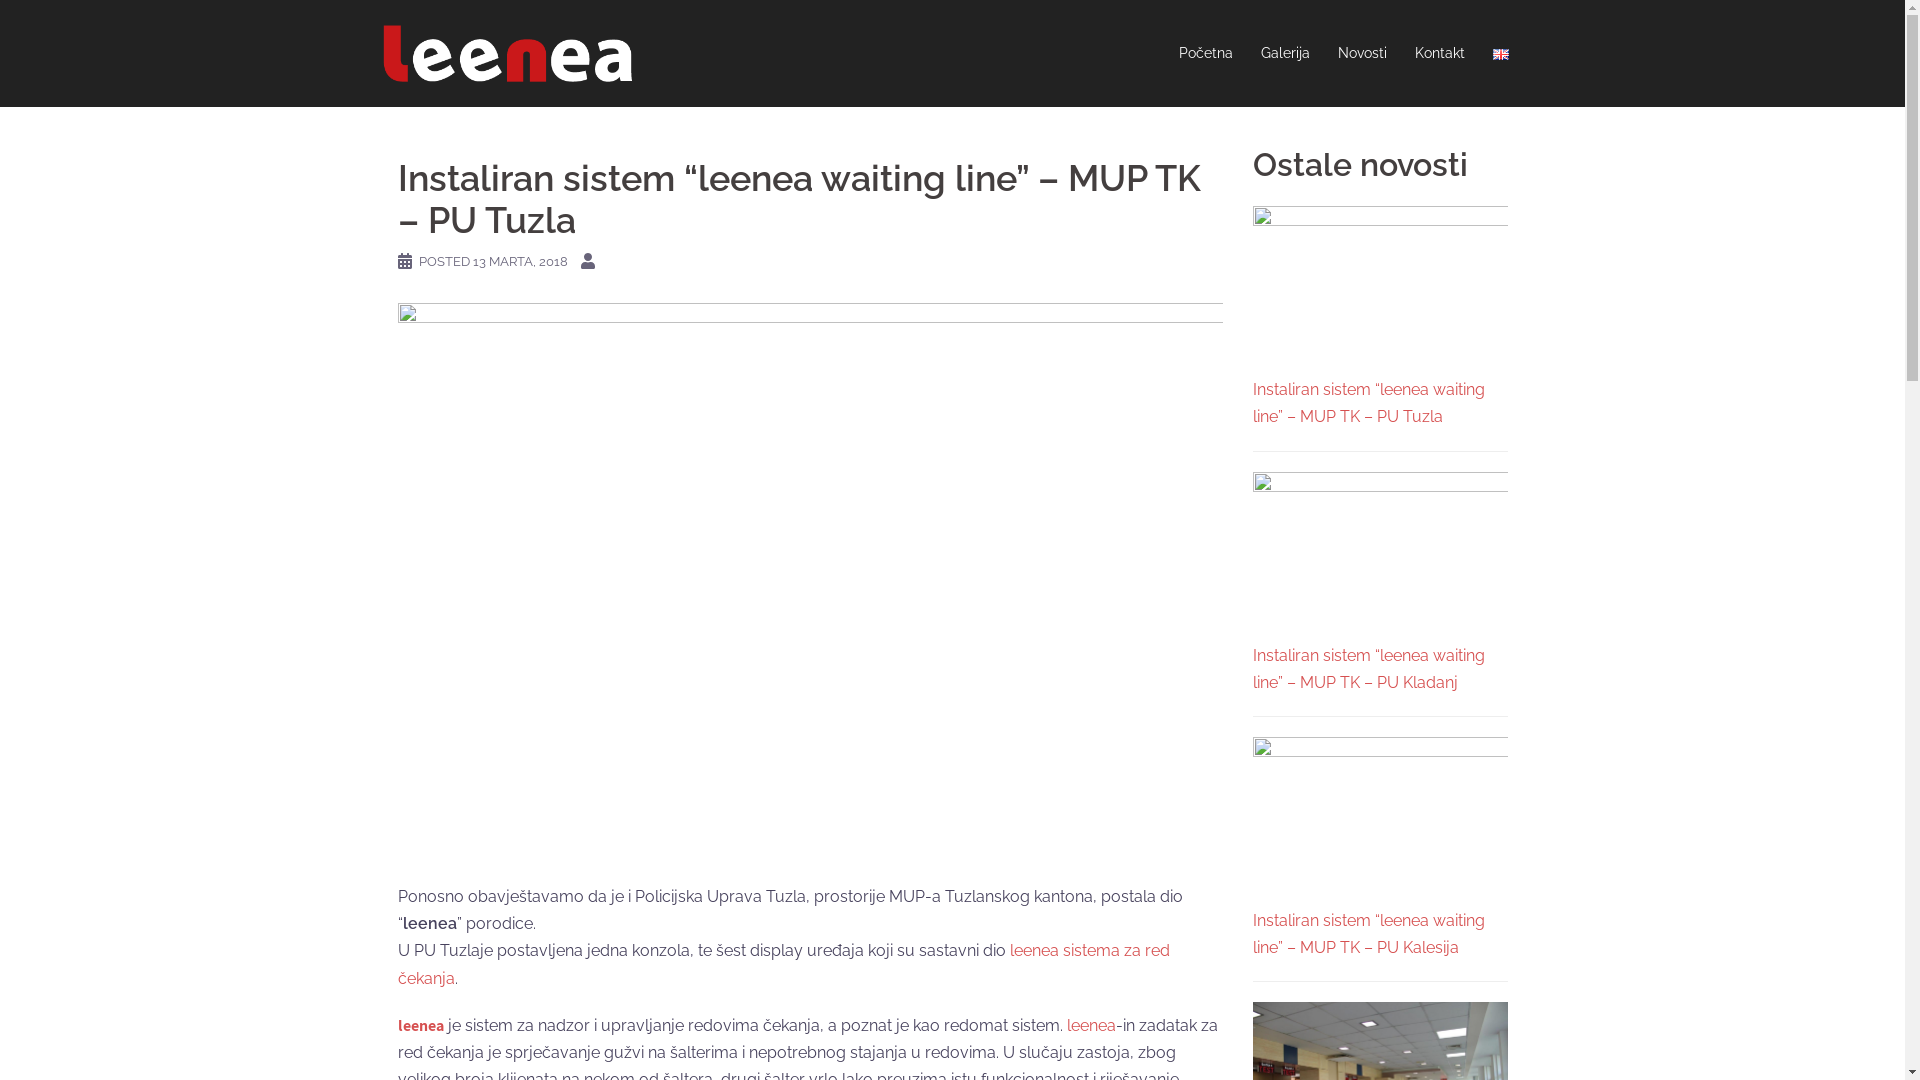 This screenshot has width=1920, height=1080. I want to click on Skip to content, so click(0, 0).